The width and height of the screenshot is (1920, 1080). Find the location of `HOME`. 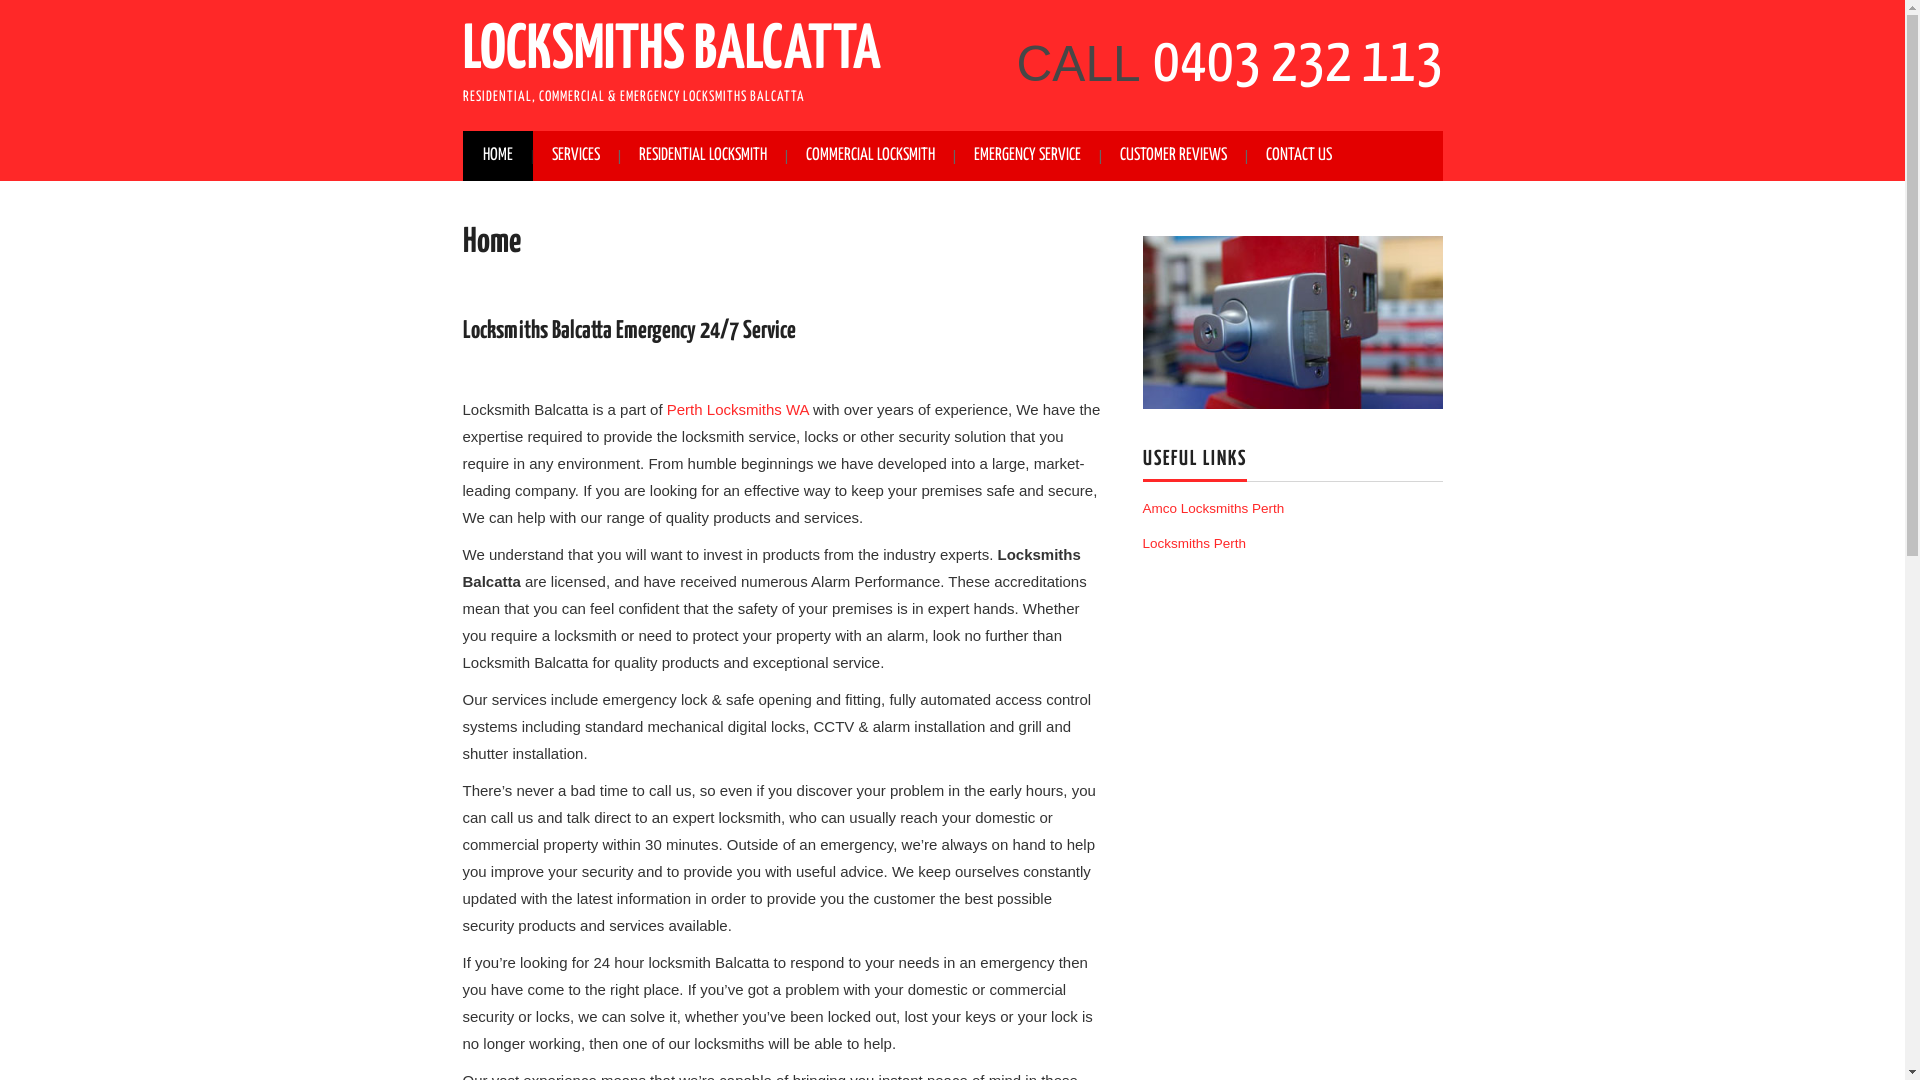

HOME is located at coordinates (497, 156).